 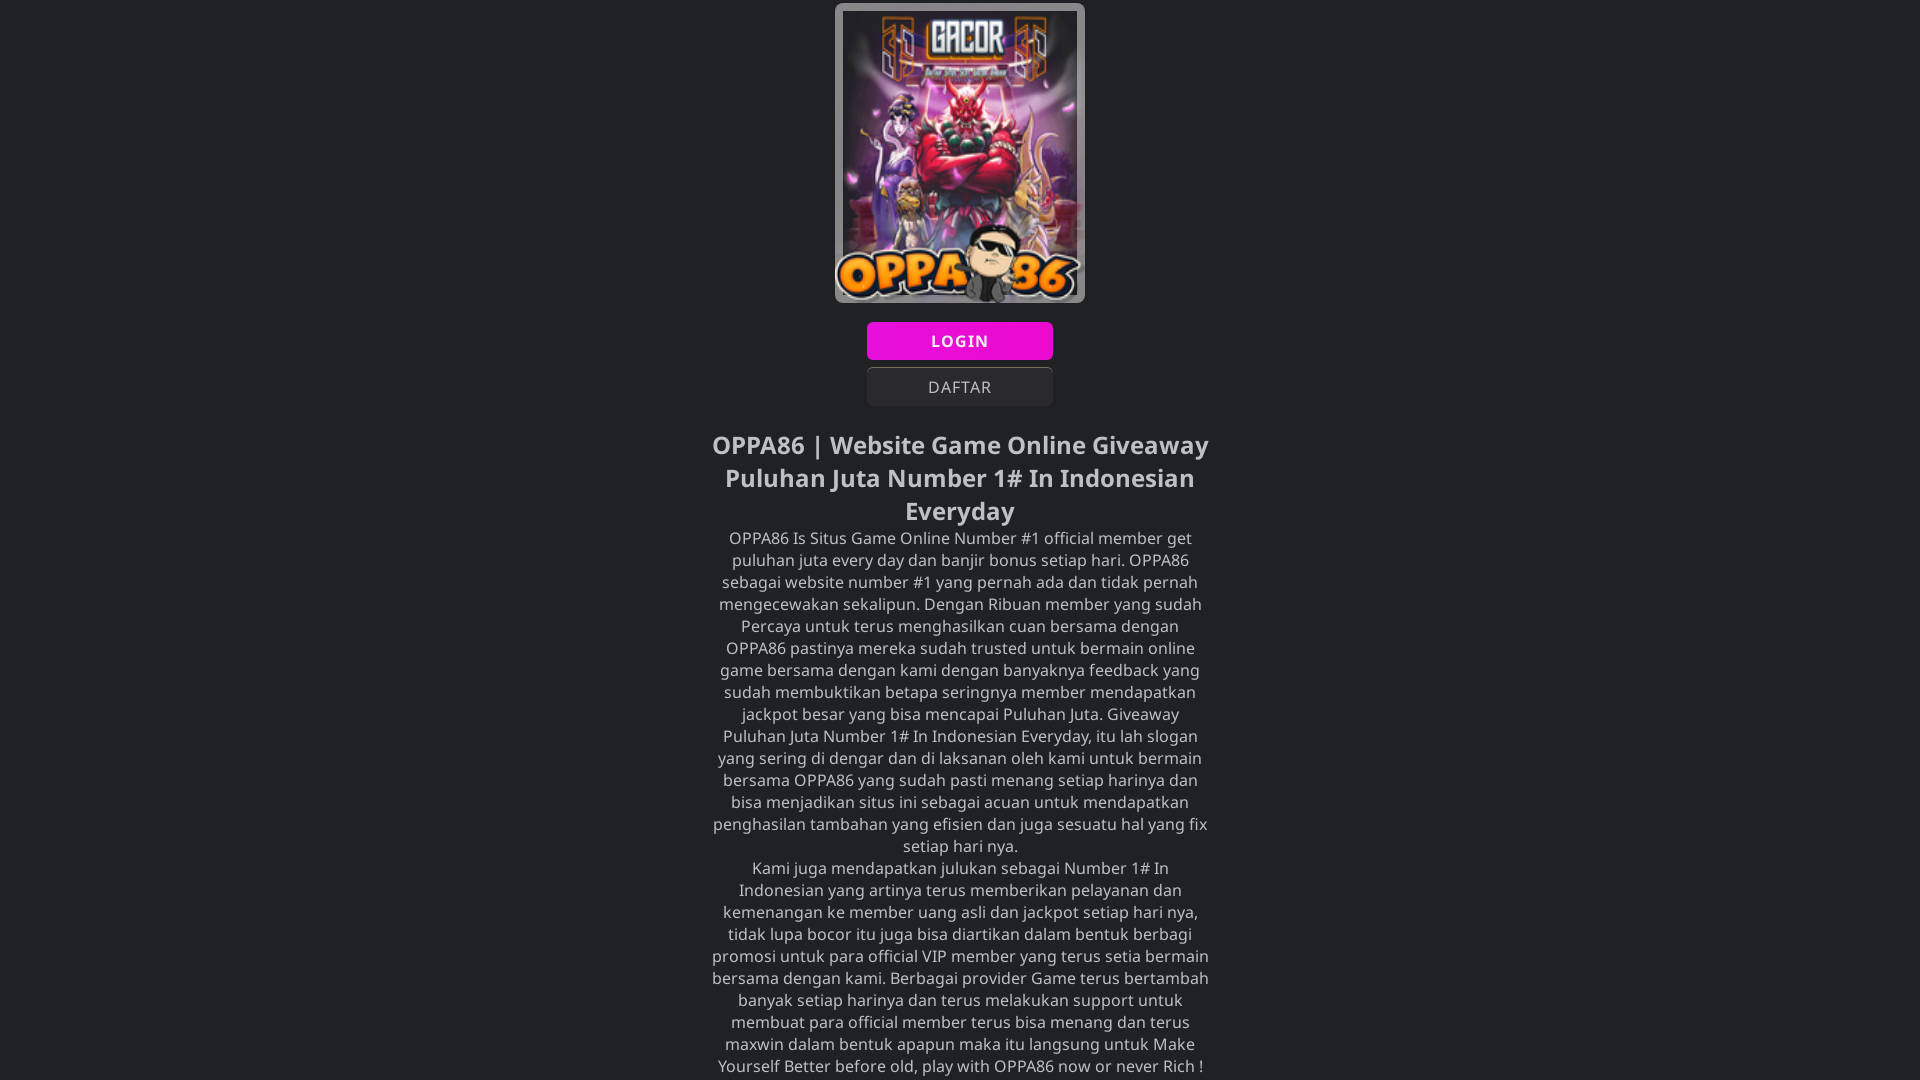 I want to click on DAFTAR, so click(x=960, y=387).